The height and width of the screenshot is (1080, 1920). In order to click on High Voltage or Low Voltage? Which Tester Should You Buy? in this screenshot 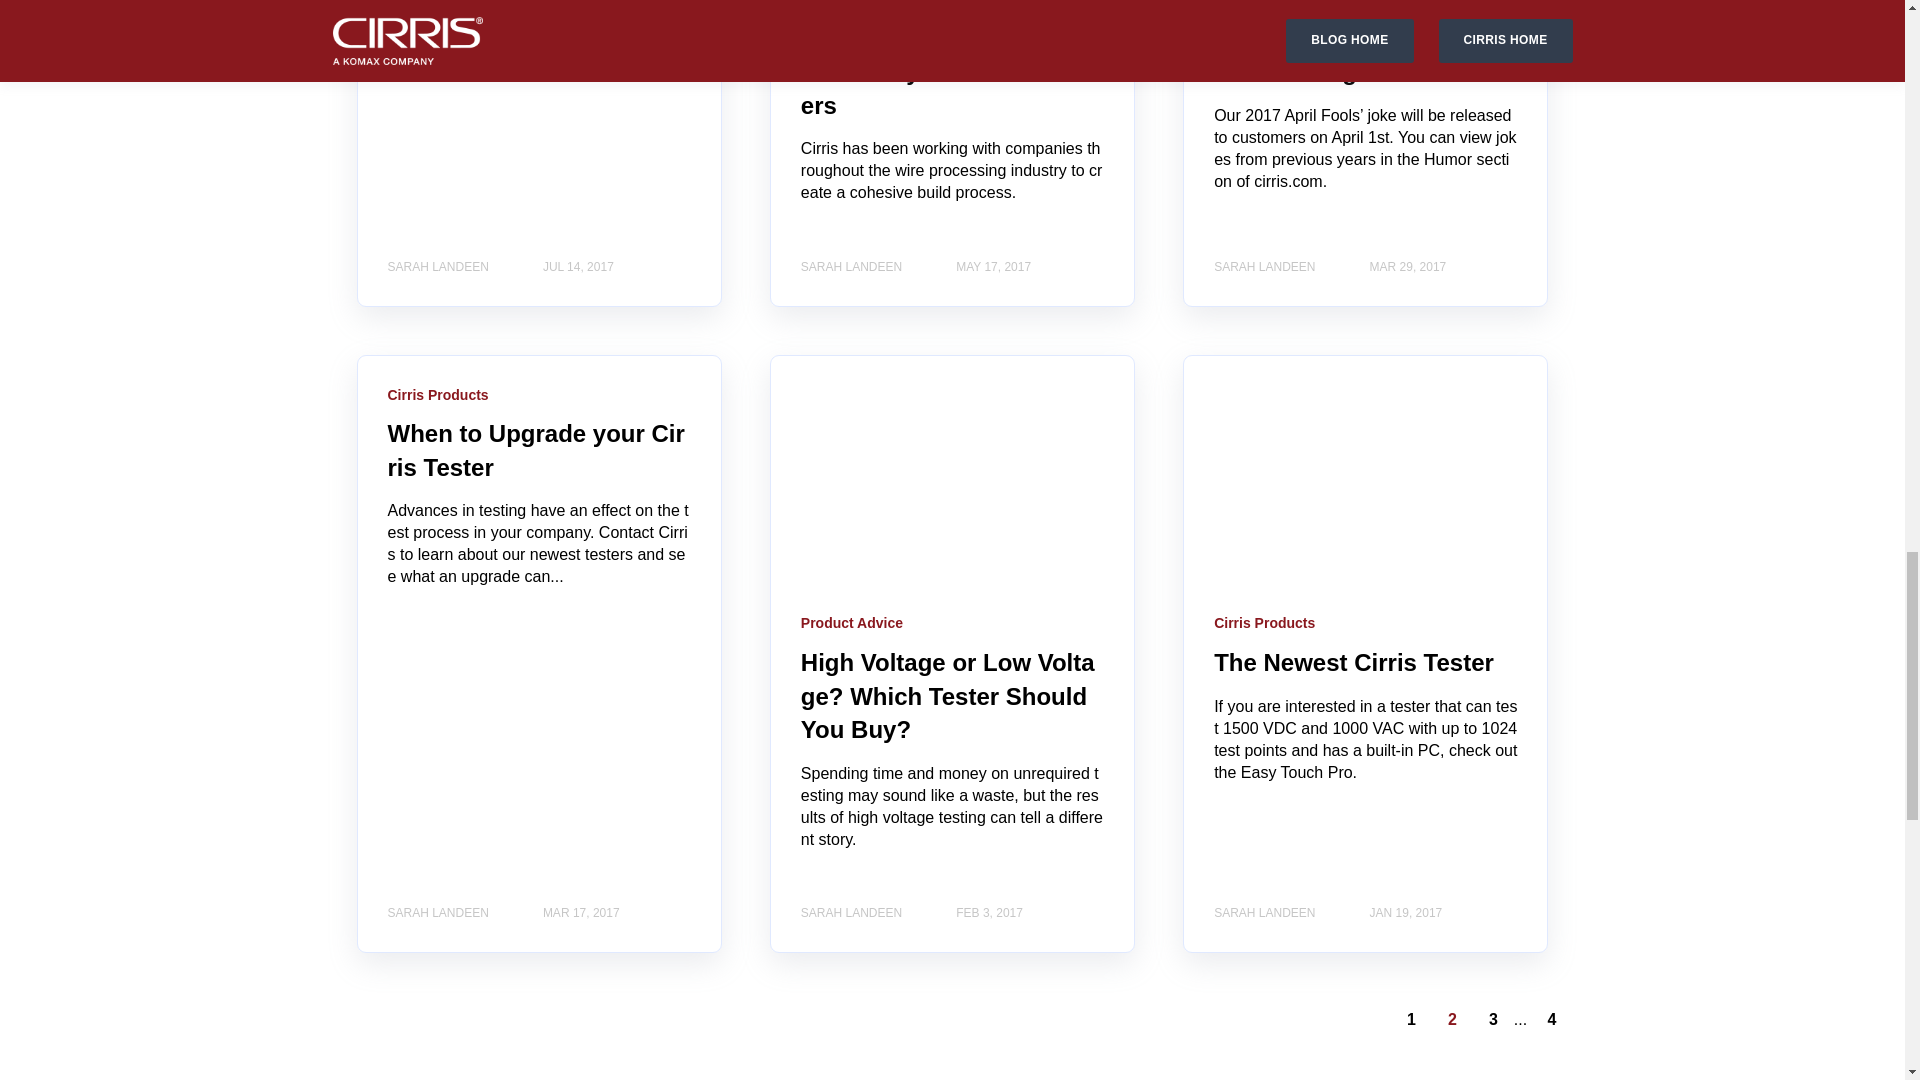, I will do `click(947, 696)`.